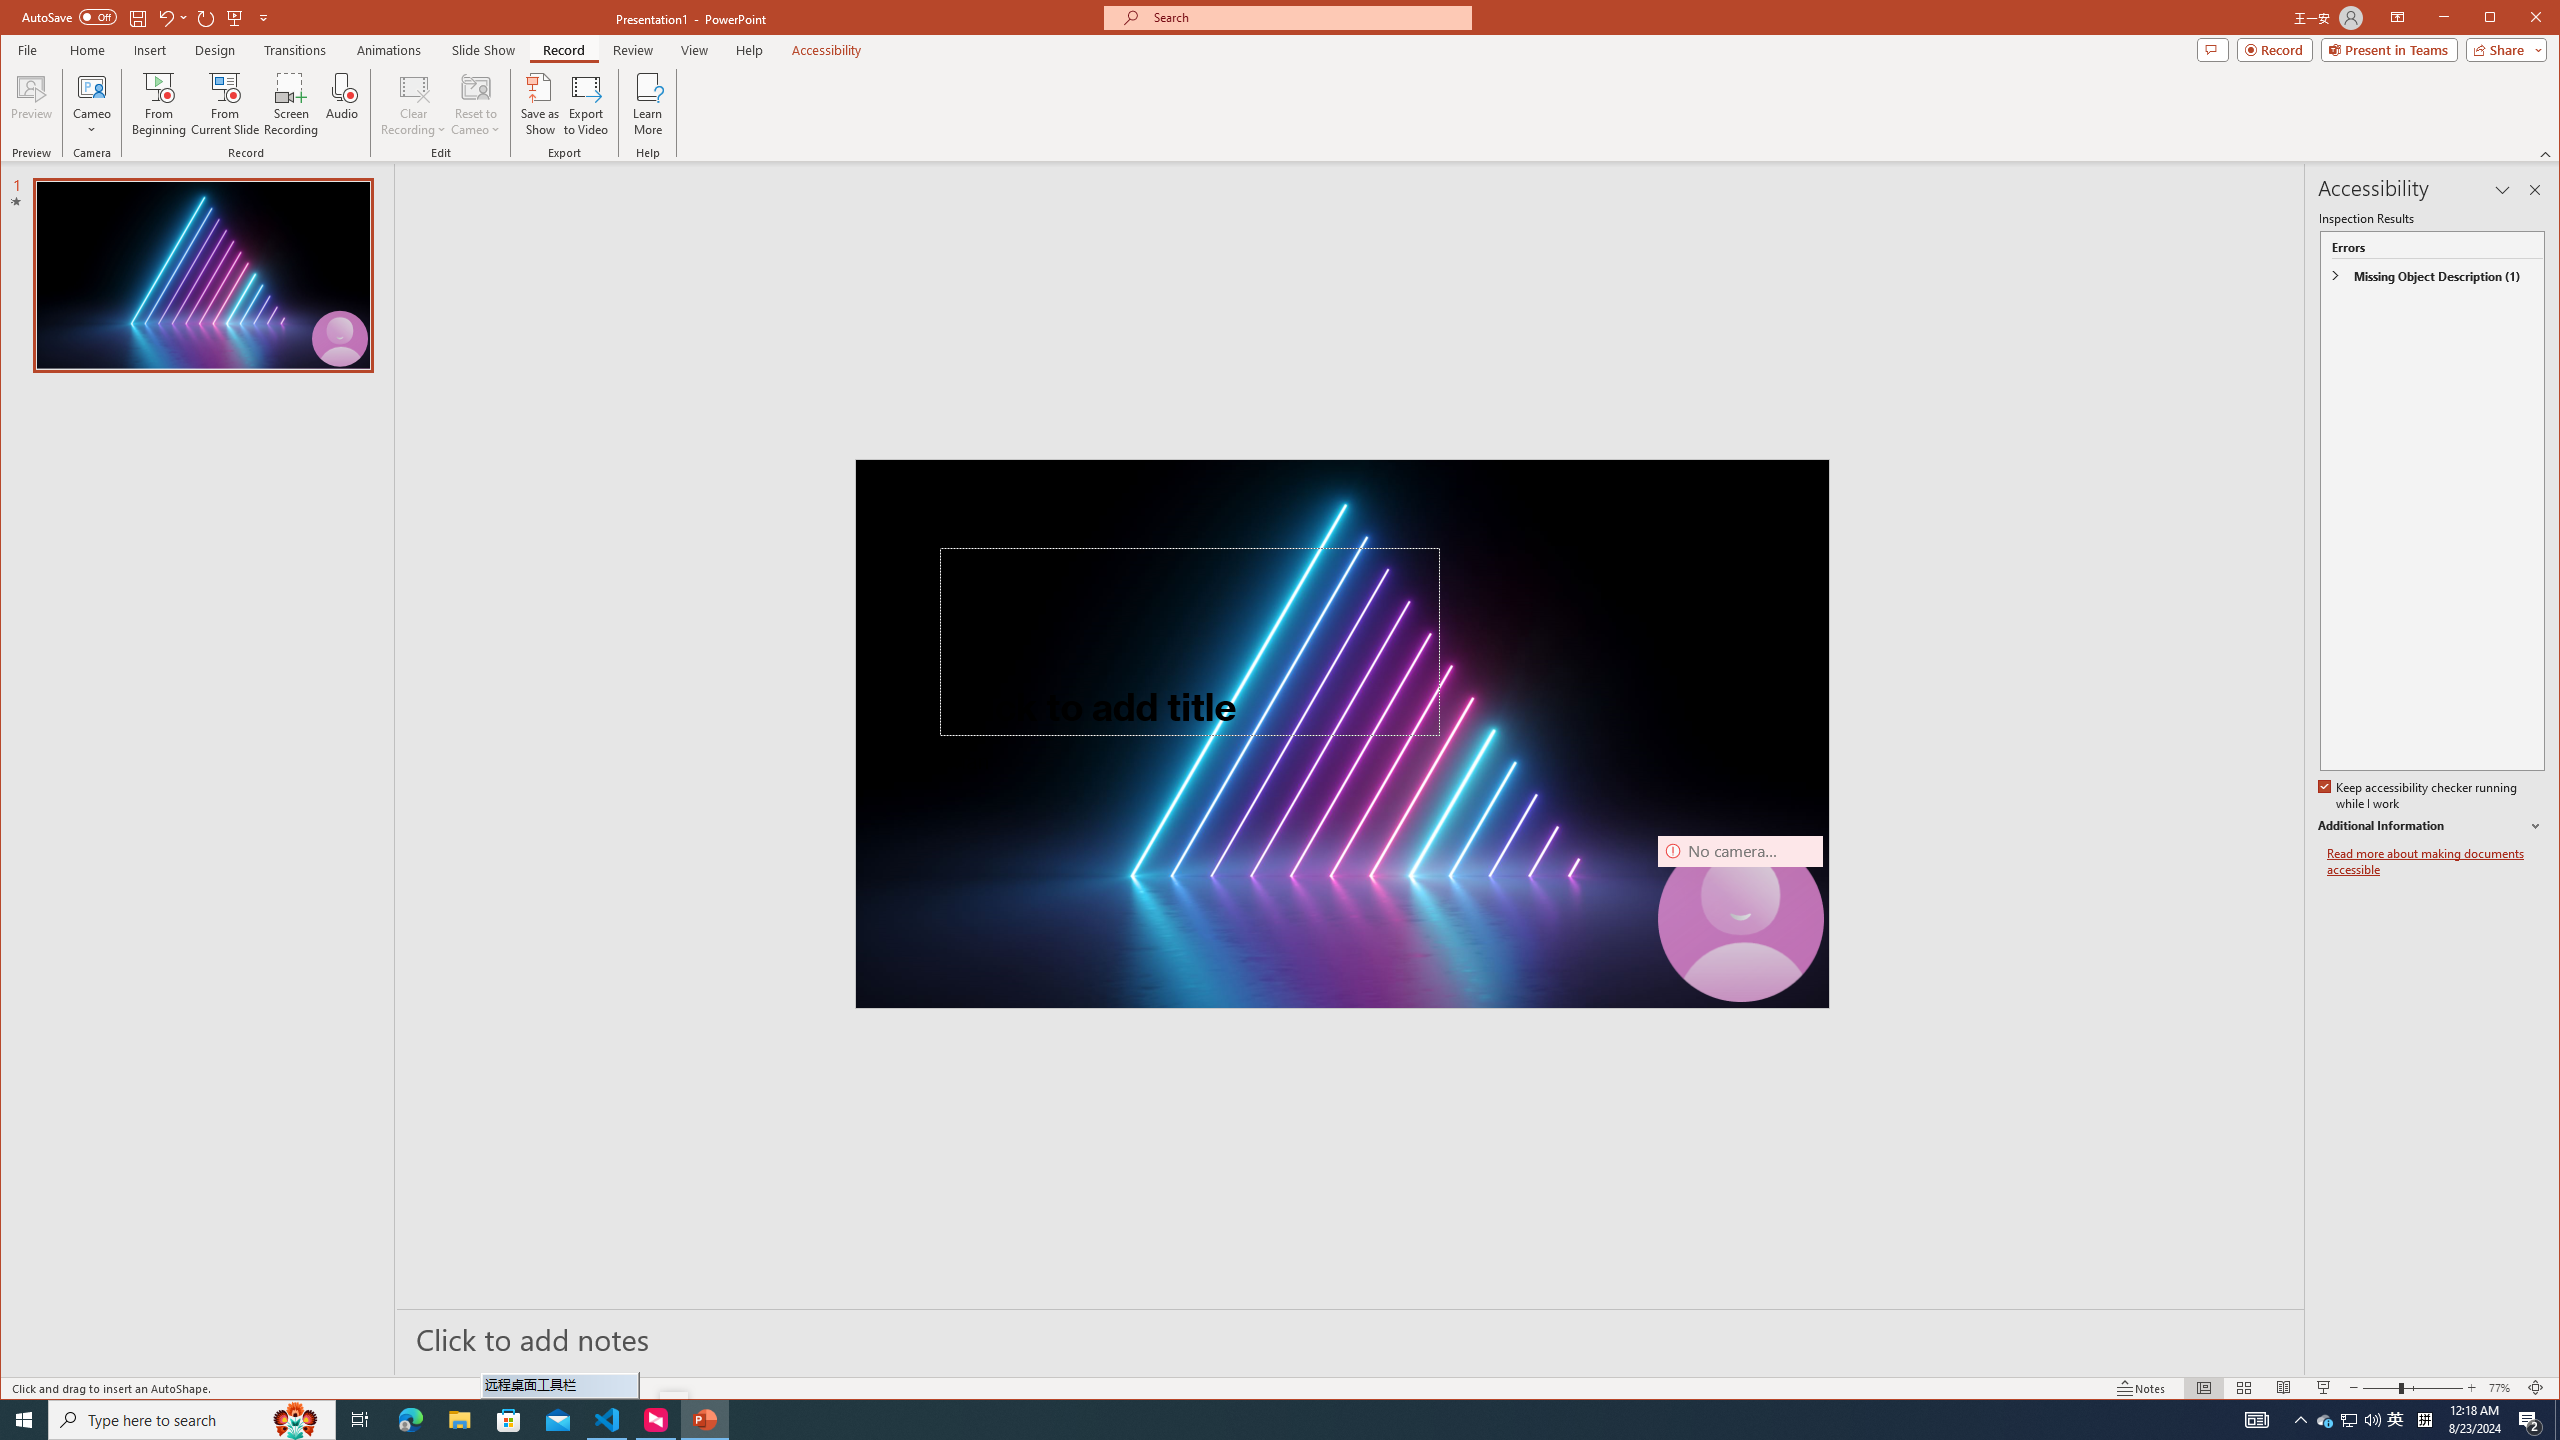  What do you see at coordinates (160, 104) in the screenshot?
I see `From Beginning...` at bounding box center [160, 104].